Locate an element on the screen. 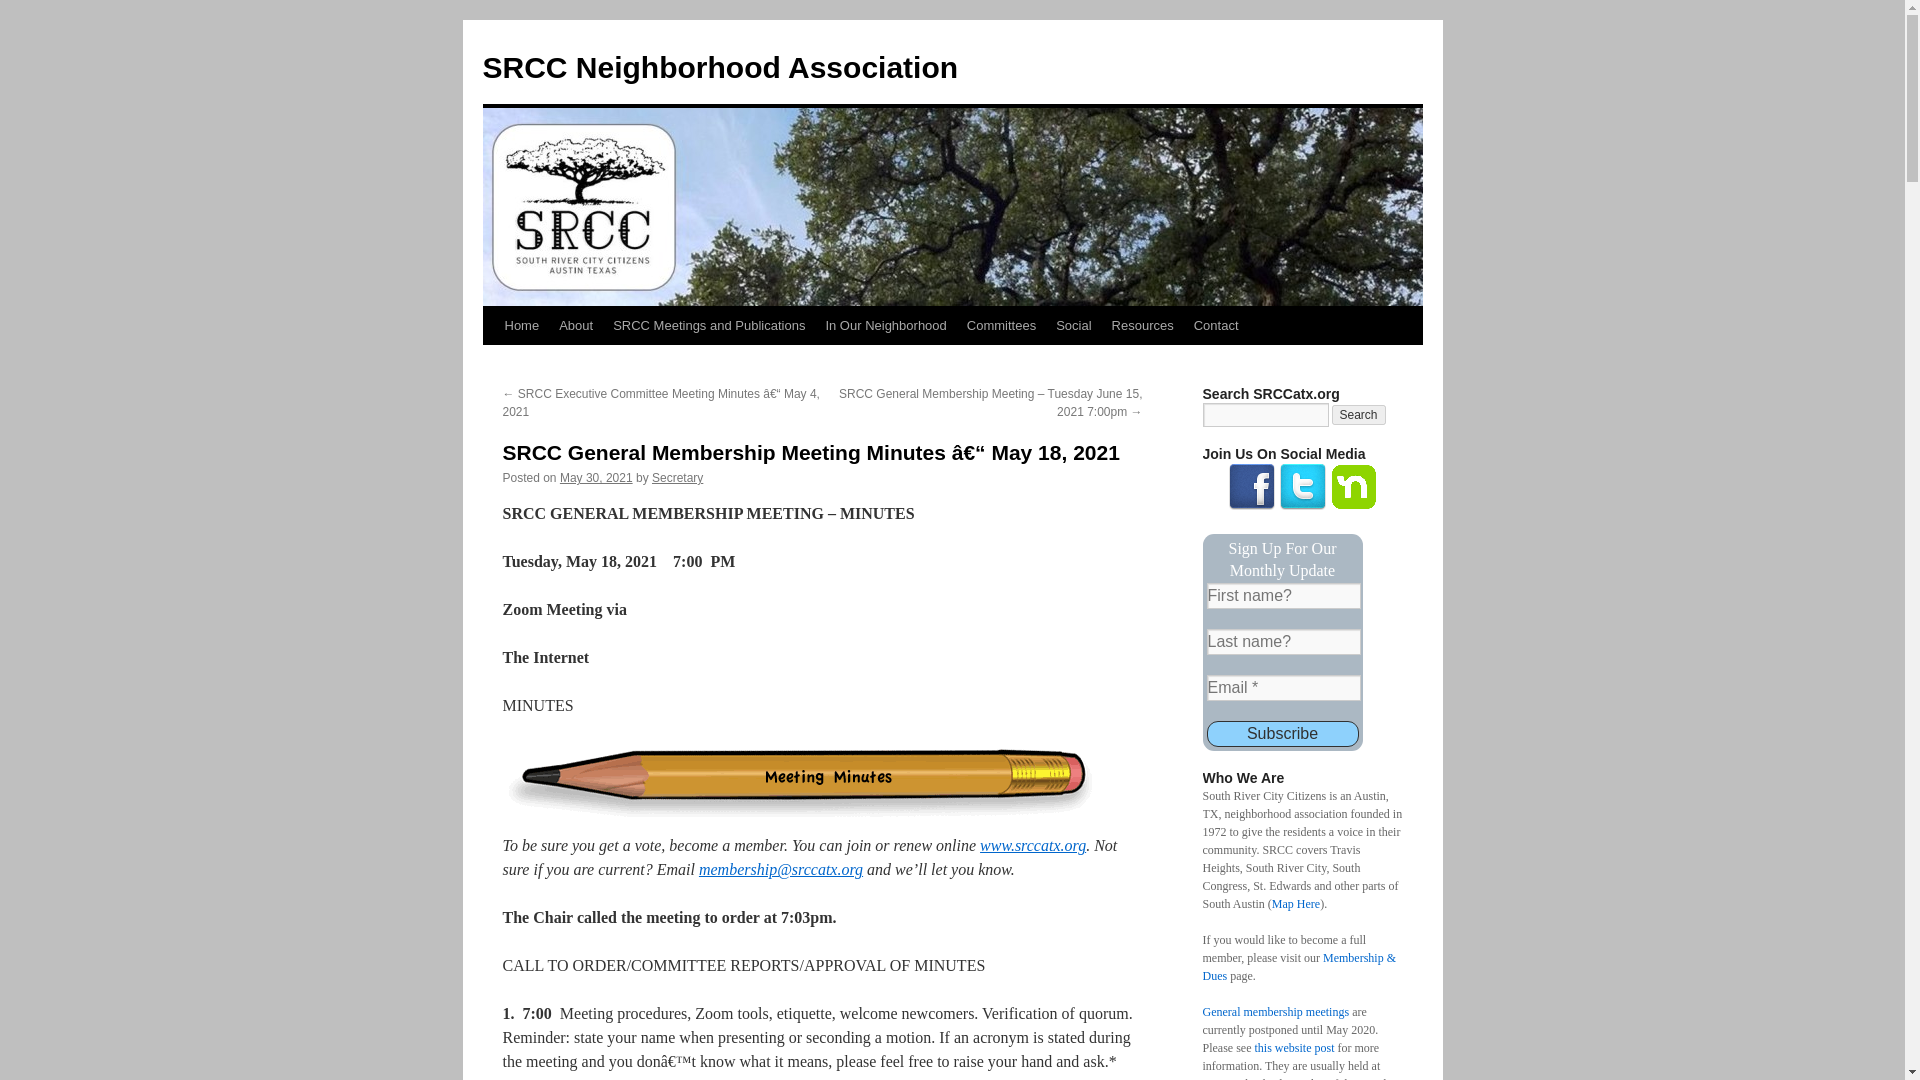 The image size is (1920, 1080). Last name? is located at coordinates (1282, 641).